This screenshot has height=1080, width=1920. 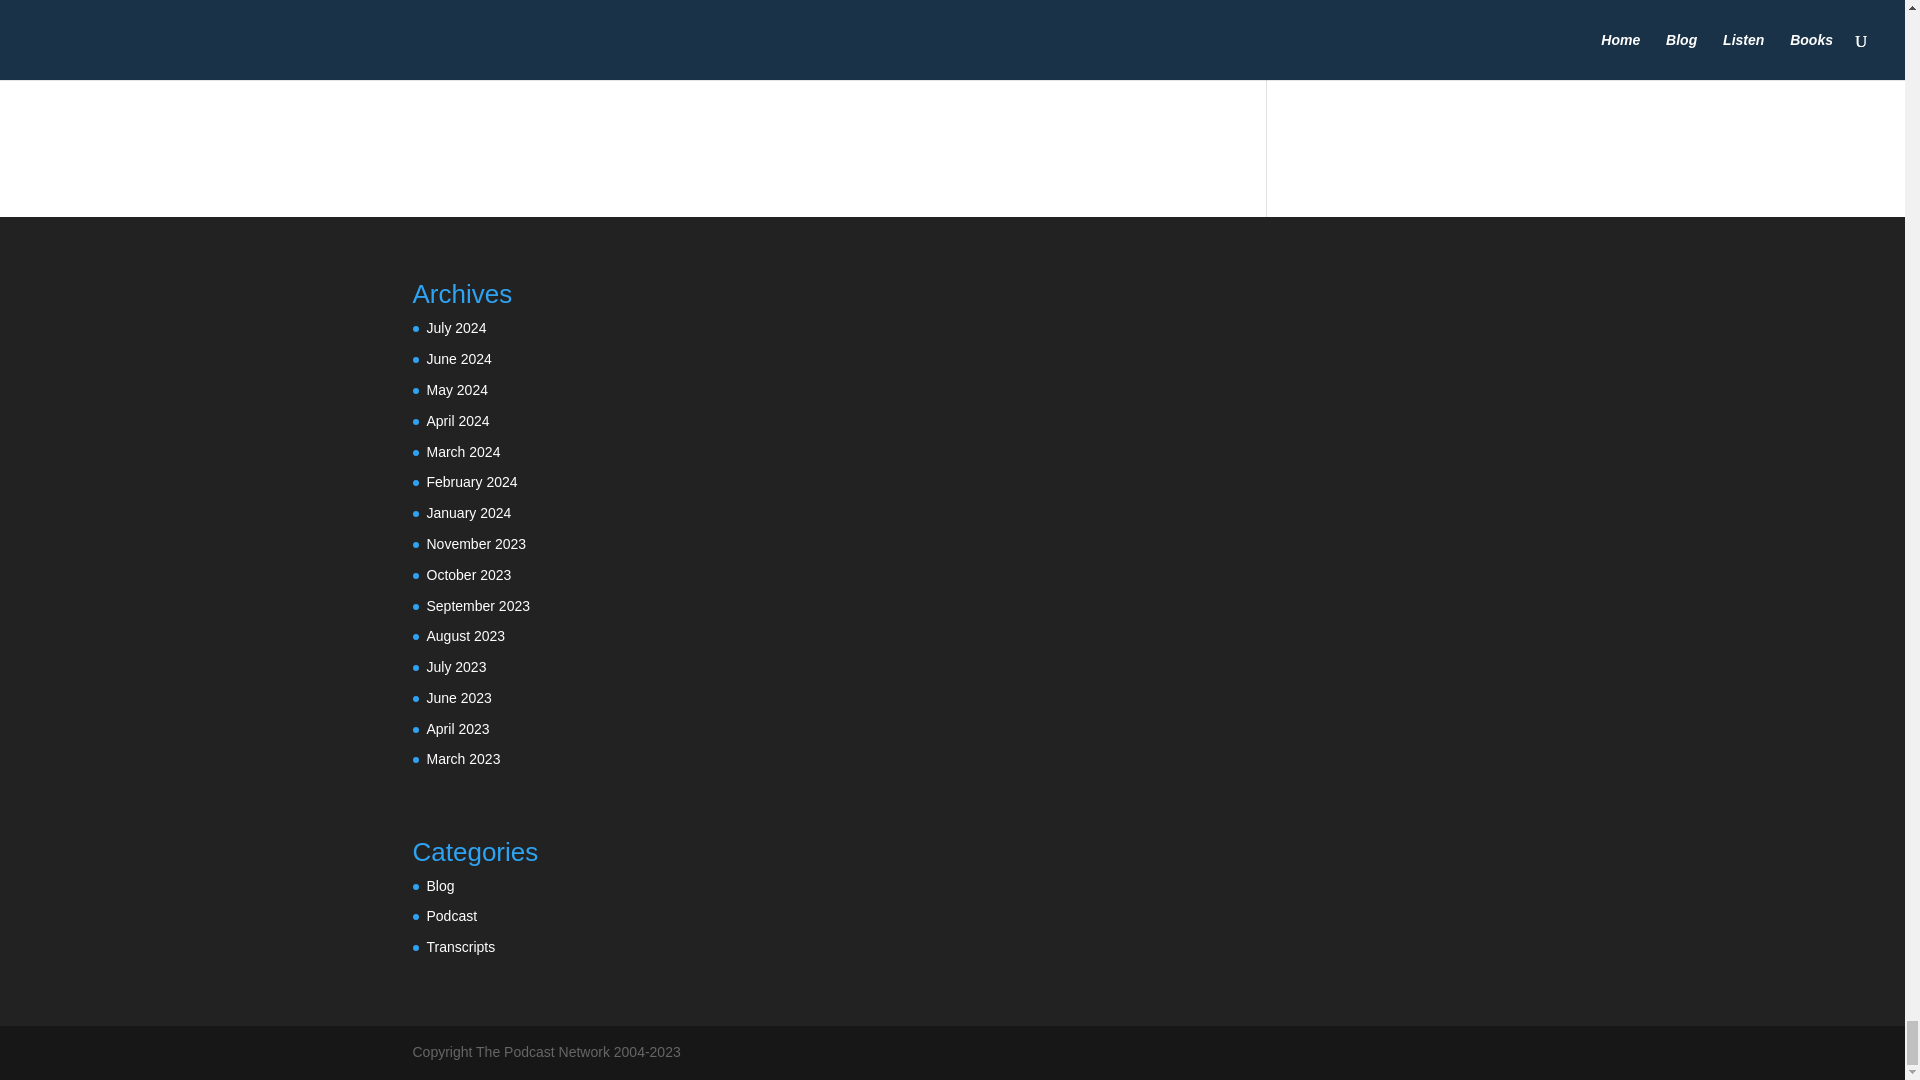 I want to click on March 2024, so click(x=462, y=452).